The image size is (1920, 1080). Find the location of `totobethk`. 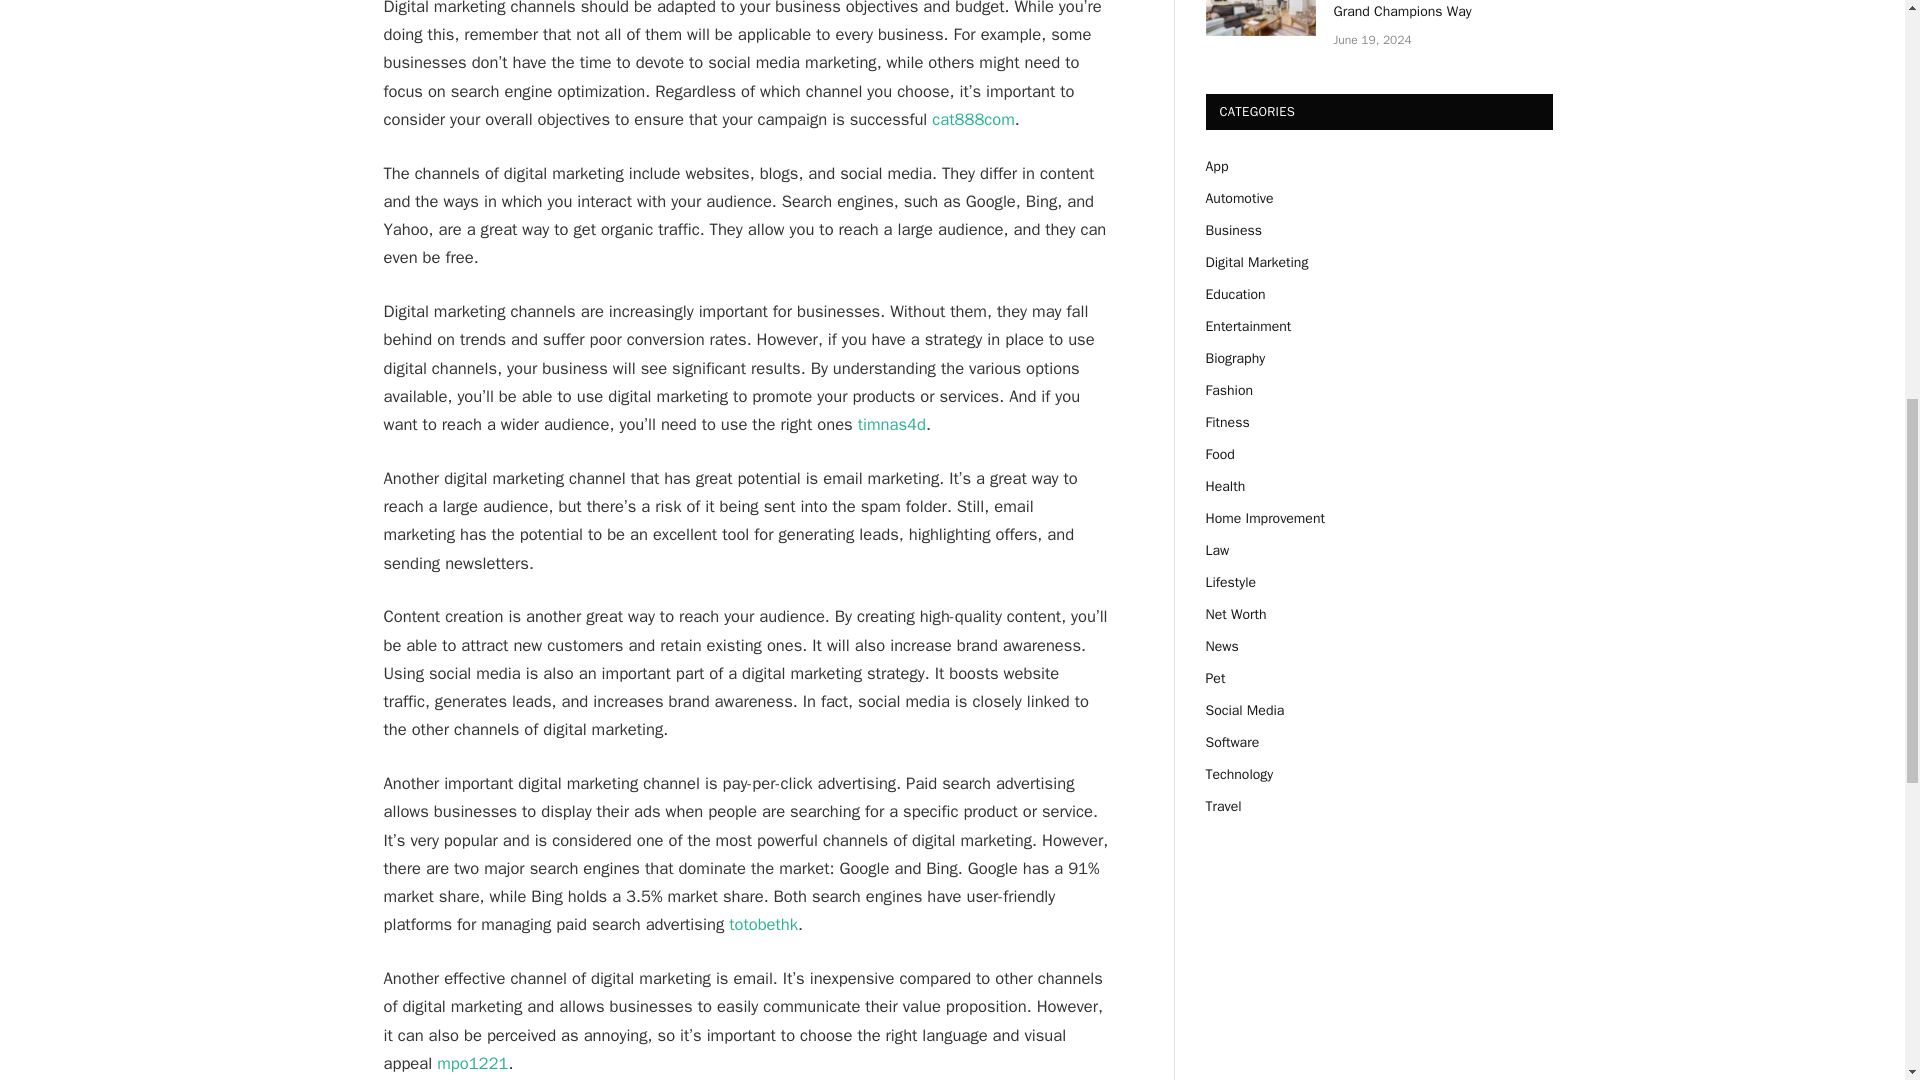

totobethk is located at coordinates (764, 924).